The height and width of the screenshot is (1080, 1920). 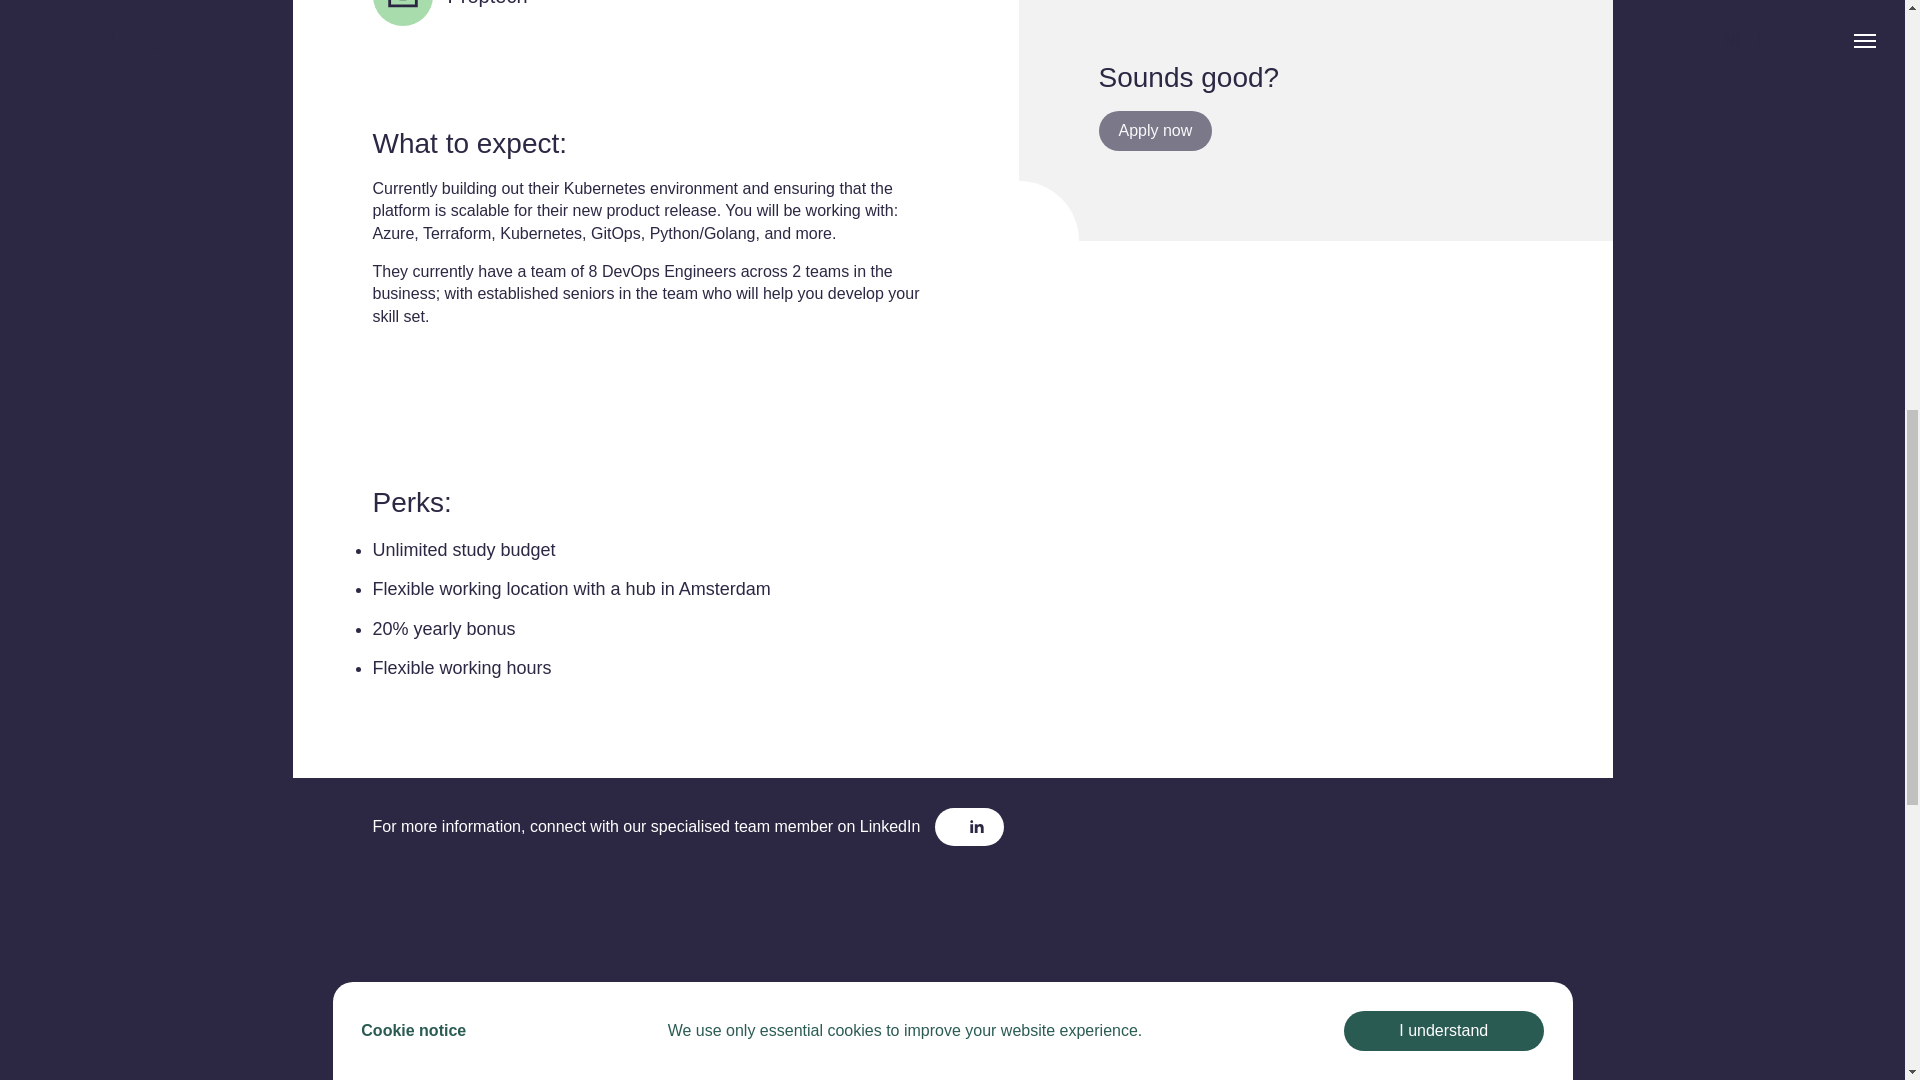 What do you see at coordinates (1154, 131) in the screenshot?
I see `Apply now` at bounding box center [1154, 131].